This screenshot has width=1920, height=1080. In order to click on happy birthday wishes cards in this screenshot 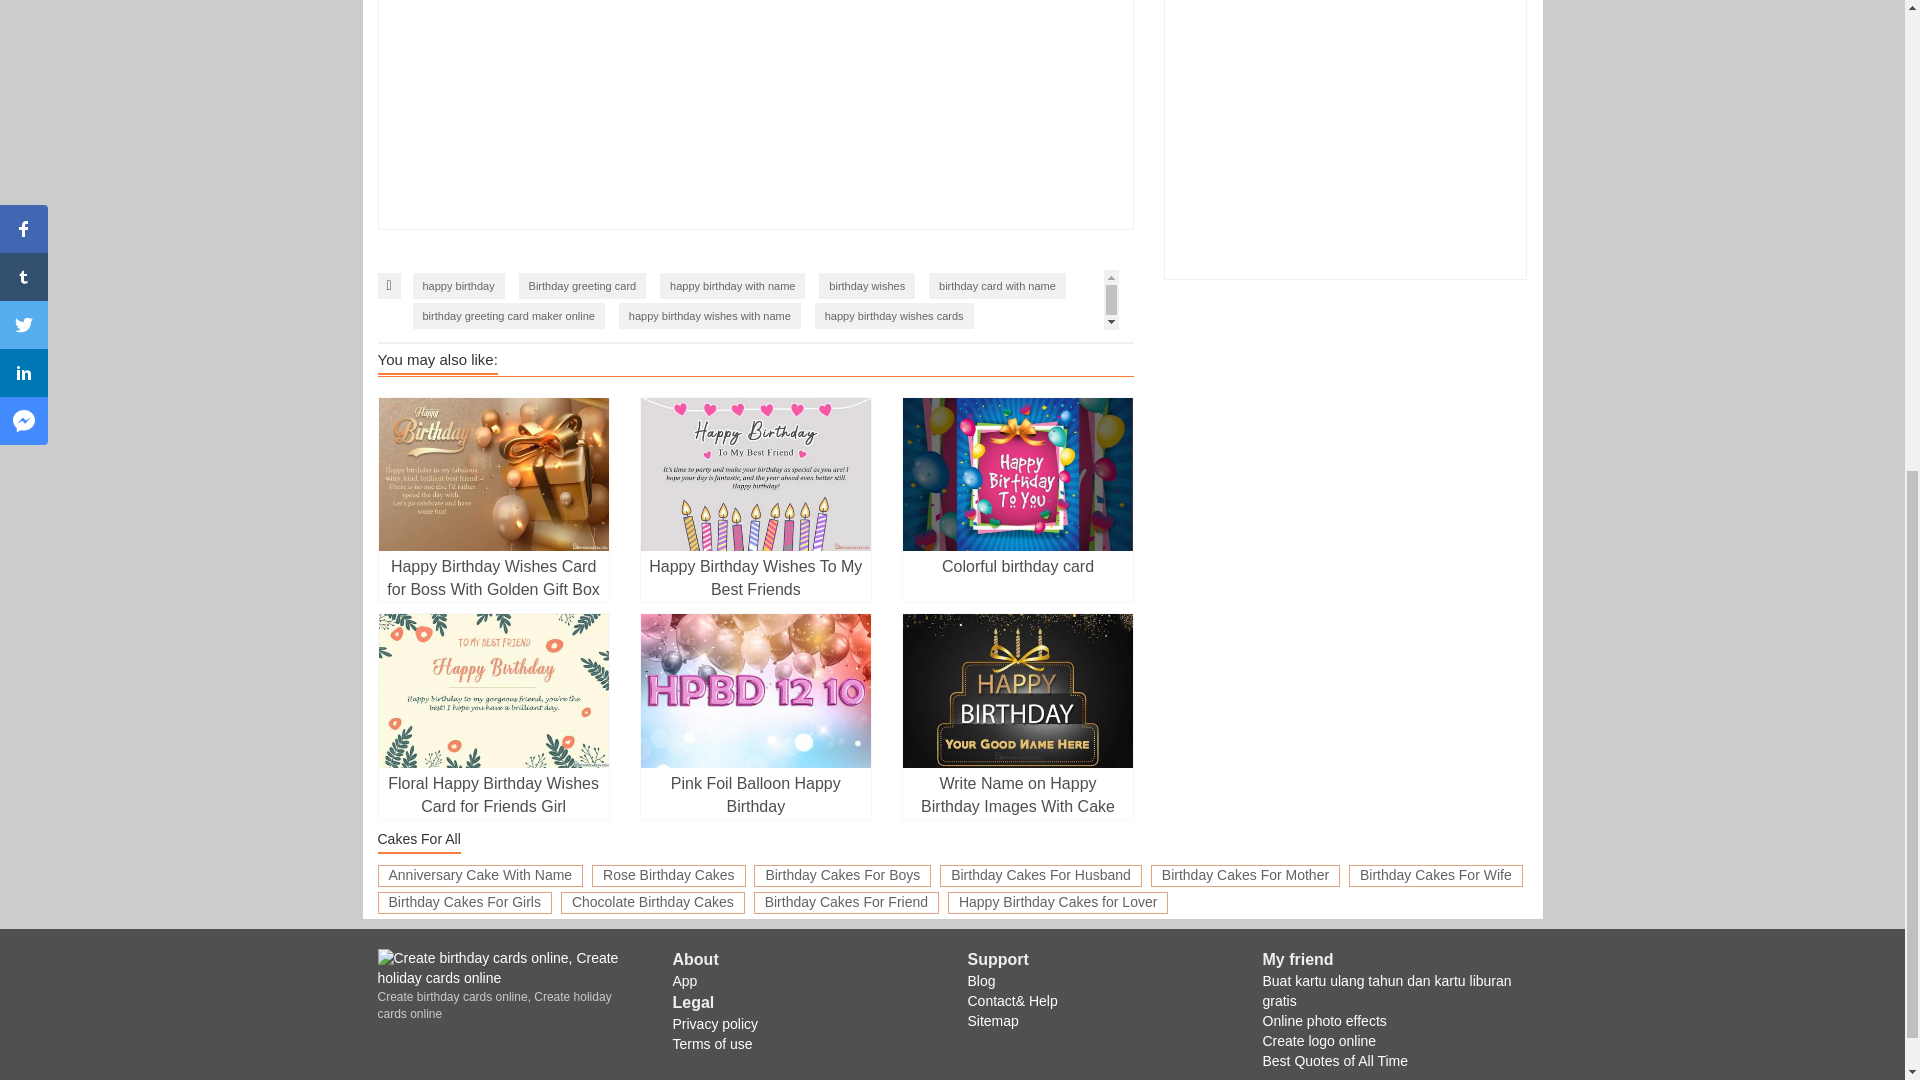, I will do `click(894, 316)`.